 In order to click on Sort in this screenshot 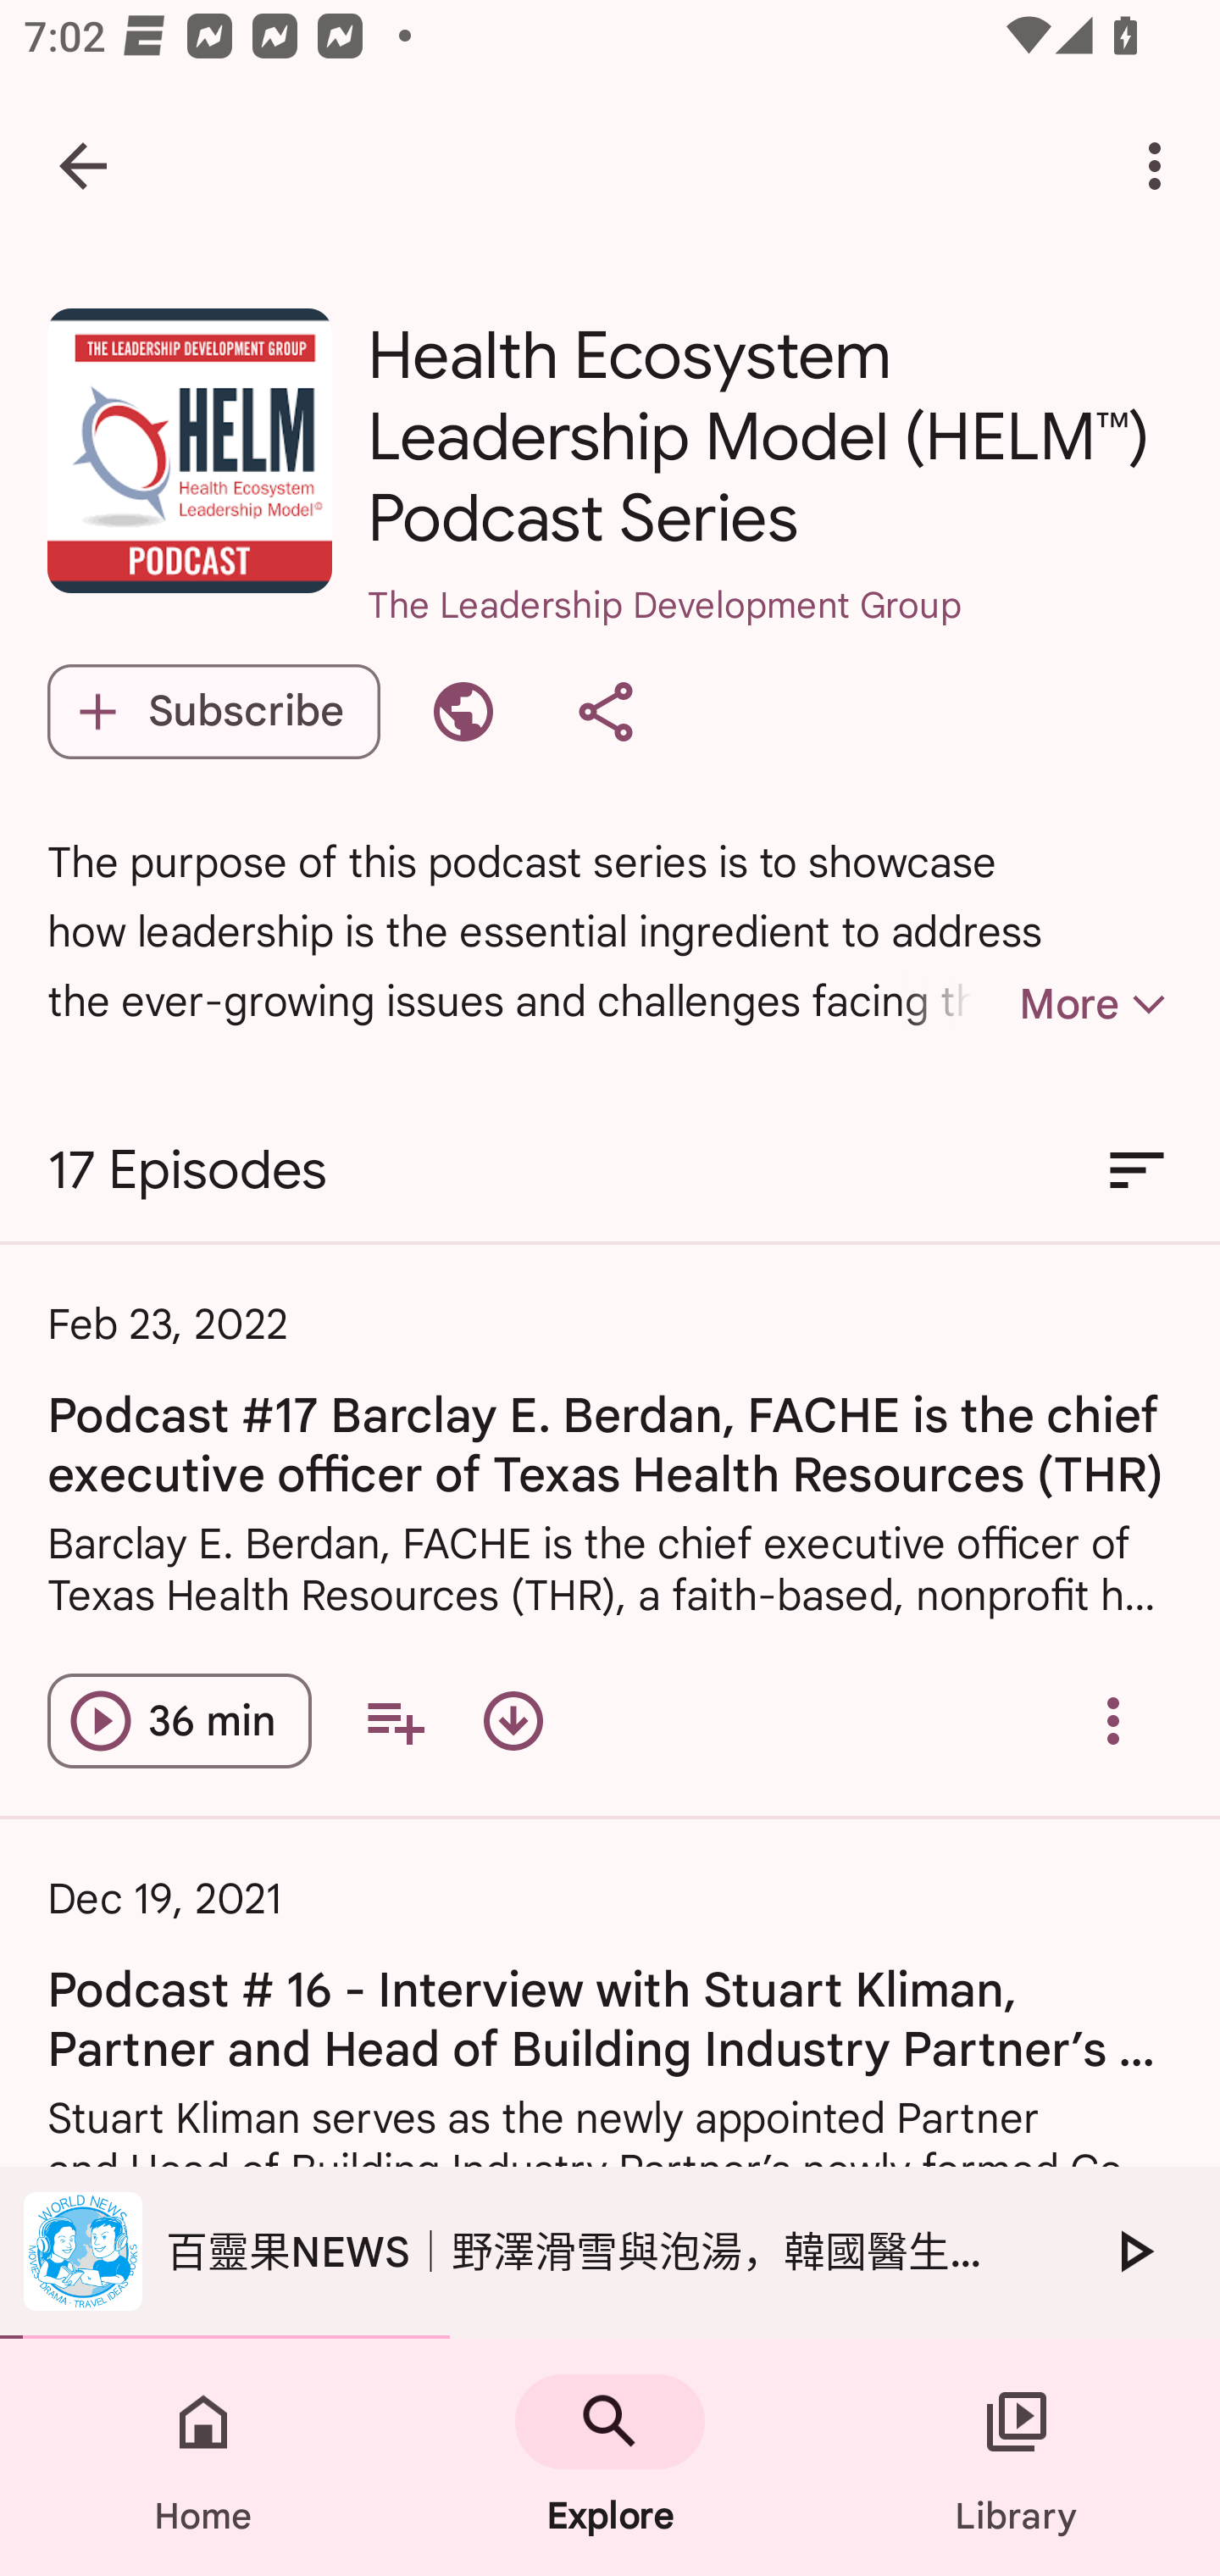, I will do `click(1137, 1171)`.